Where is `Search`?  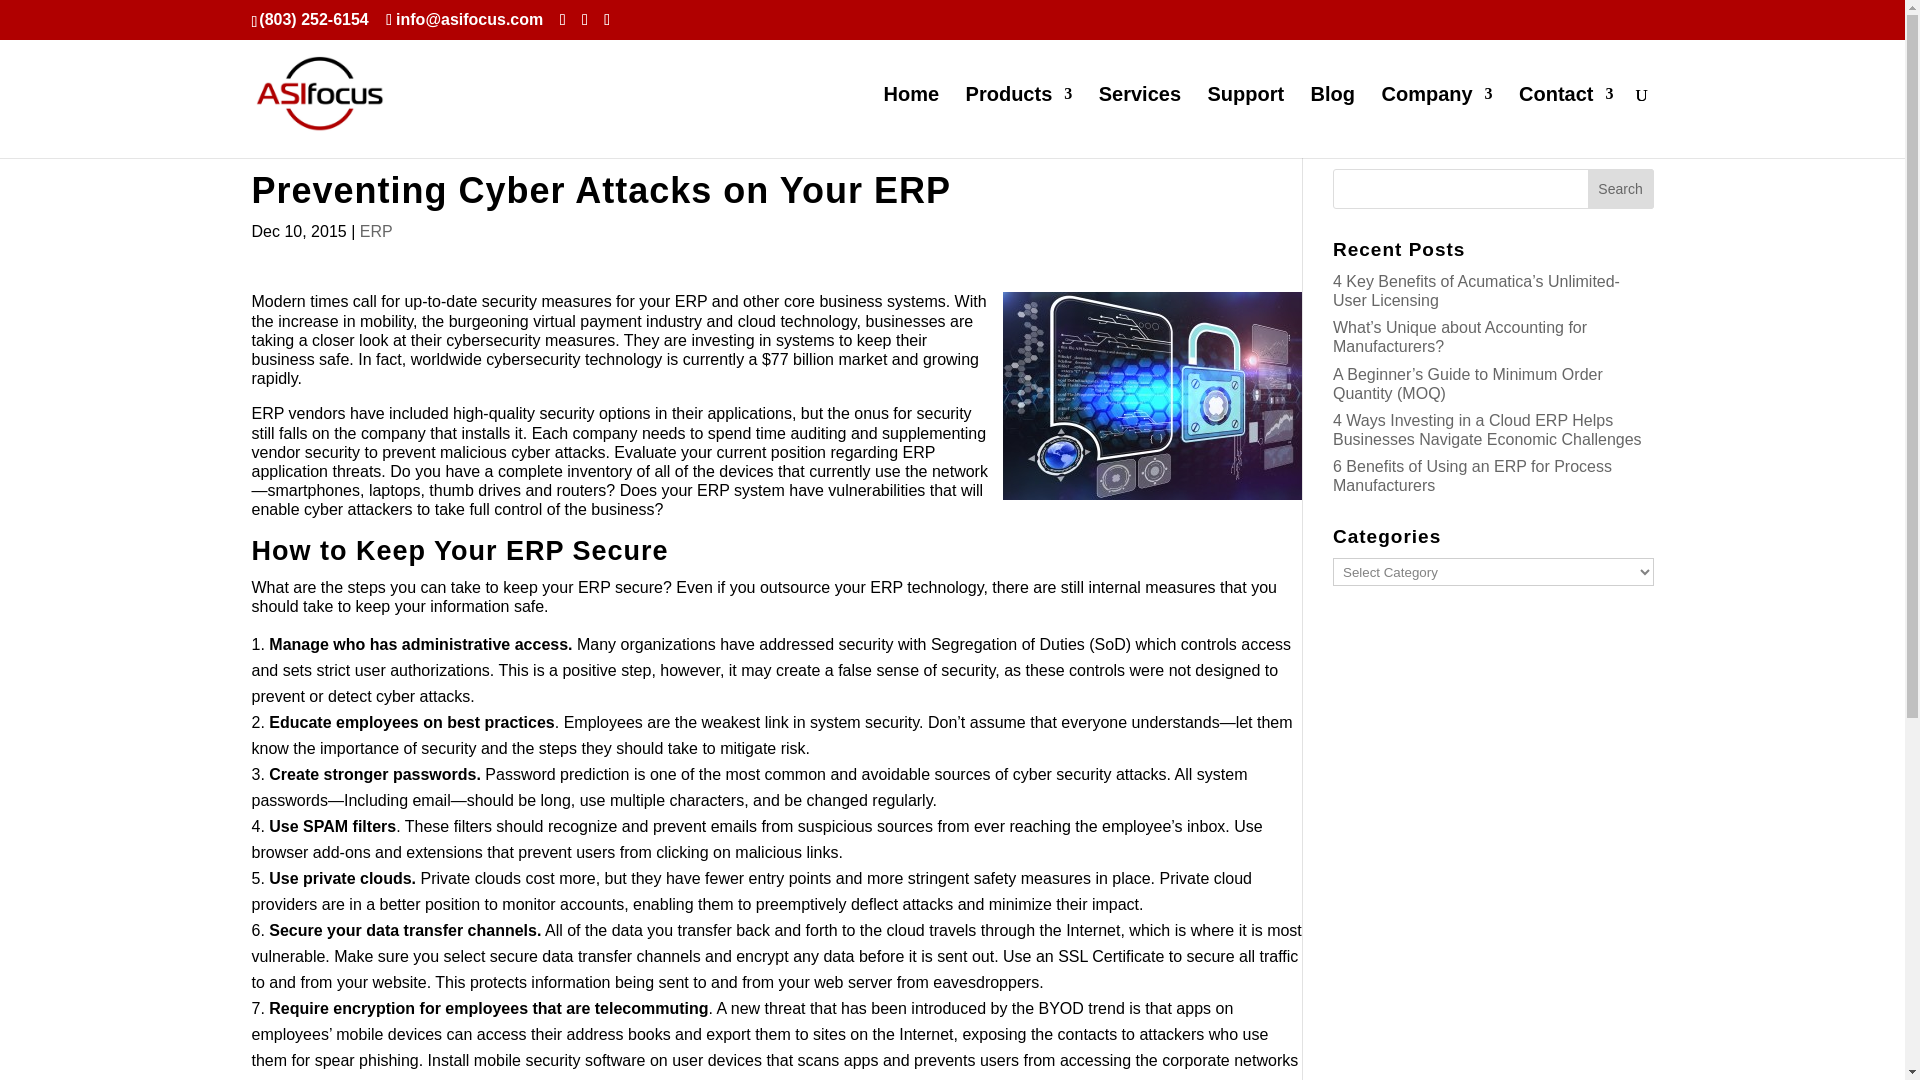 Search is located at coordinates (1620, 188).